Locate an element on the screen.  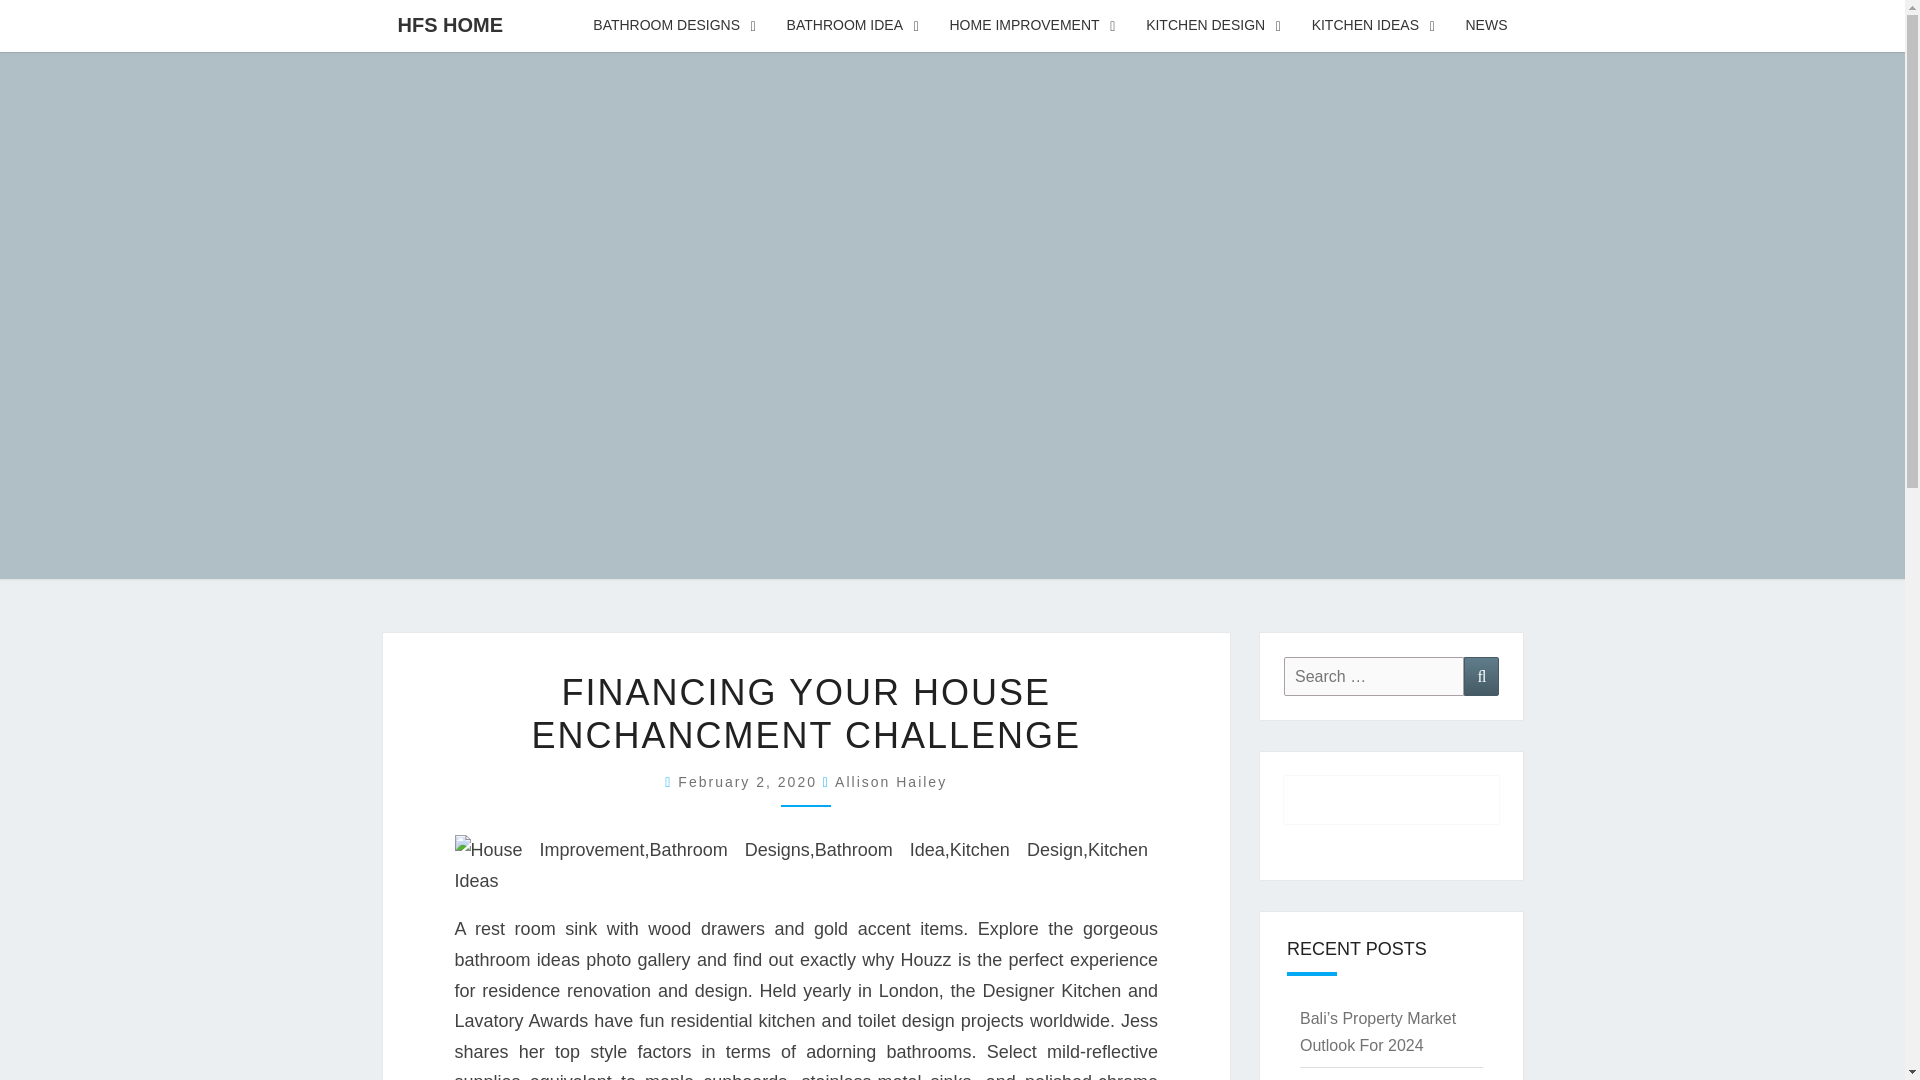
KITCHEN IDEAS is located at coordinates (1374, 26).